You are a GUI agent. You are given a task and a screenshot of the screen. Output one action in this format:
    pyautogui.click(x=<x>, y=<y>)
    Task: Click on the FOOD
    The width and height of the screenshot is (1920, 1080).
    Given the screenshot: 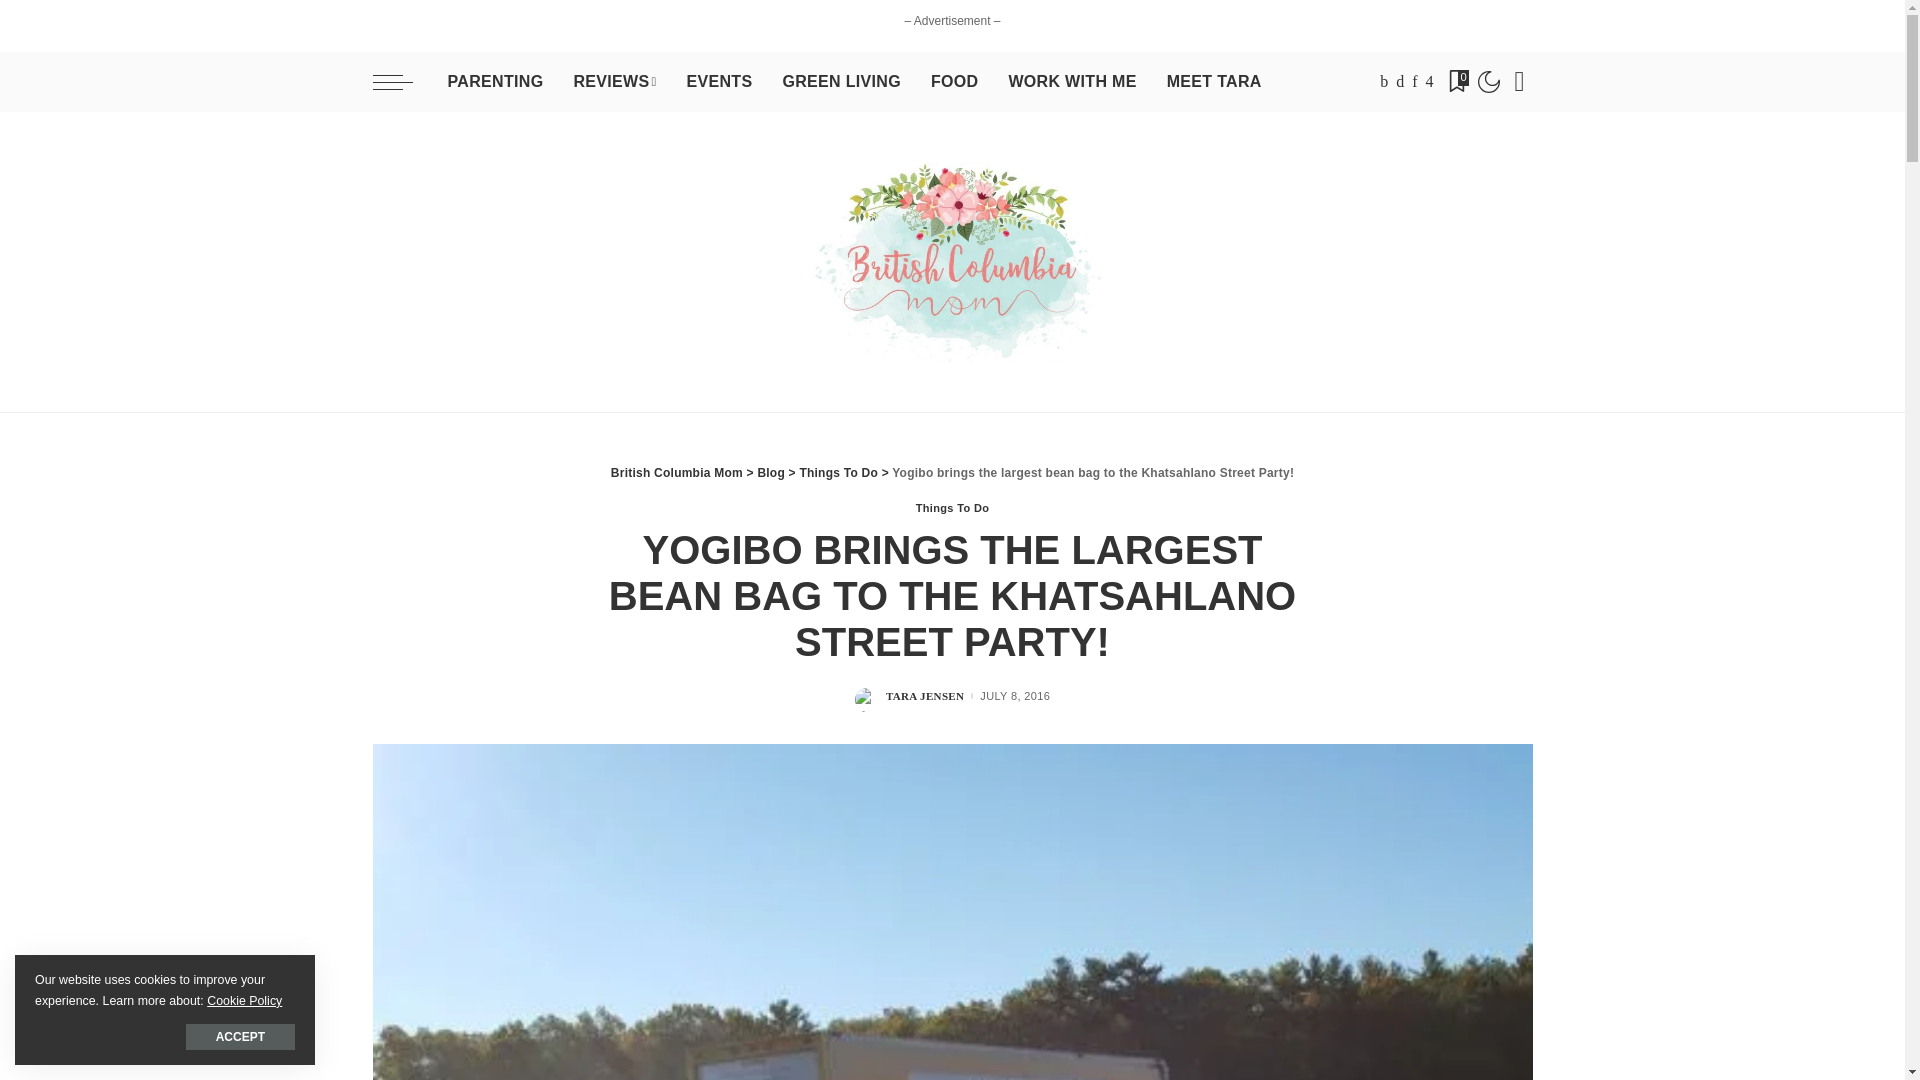 What is the action you would take?
    pyautogui.click(x=954, y=82)
    